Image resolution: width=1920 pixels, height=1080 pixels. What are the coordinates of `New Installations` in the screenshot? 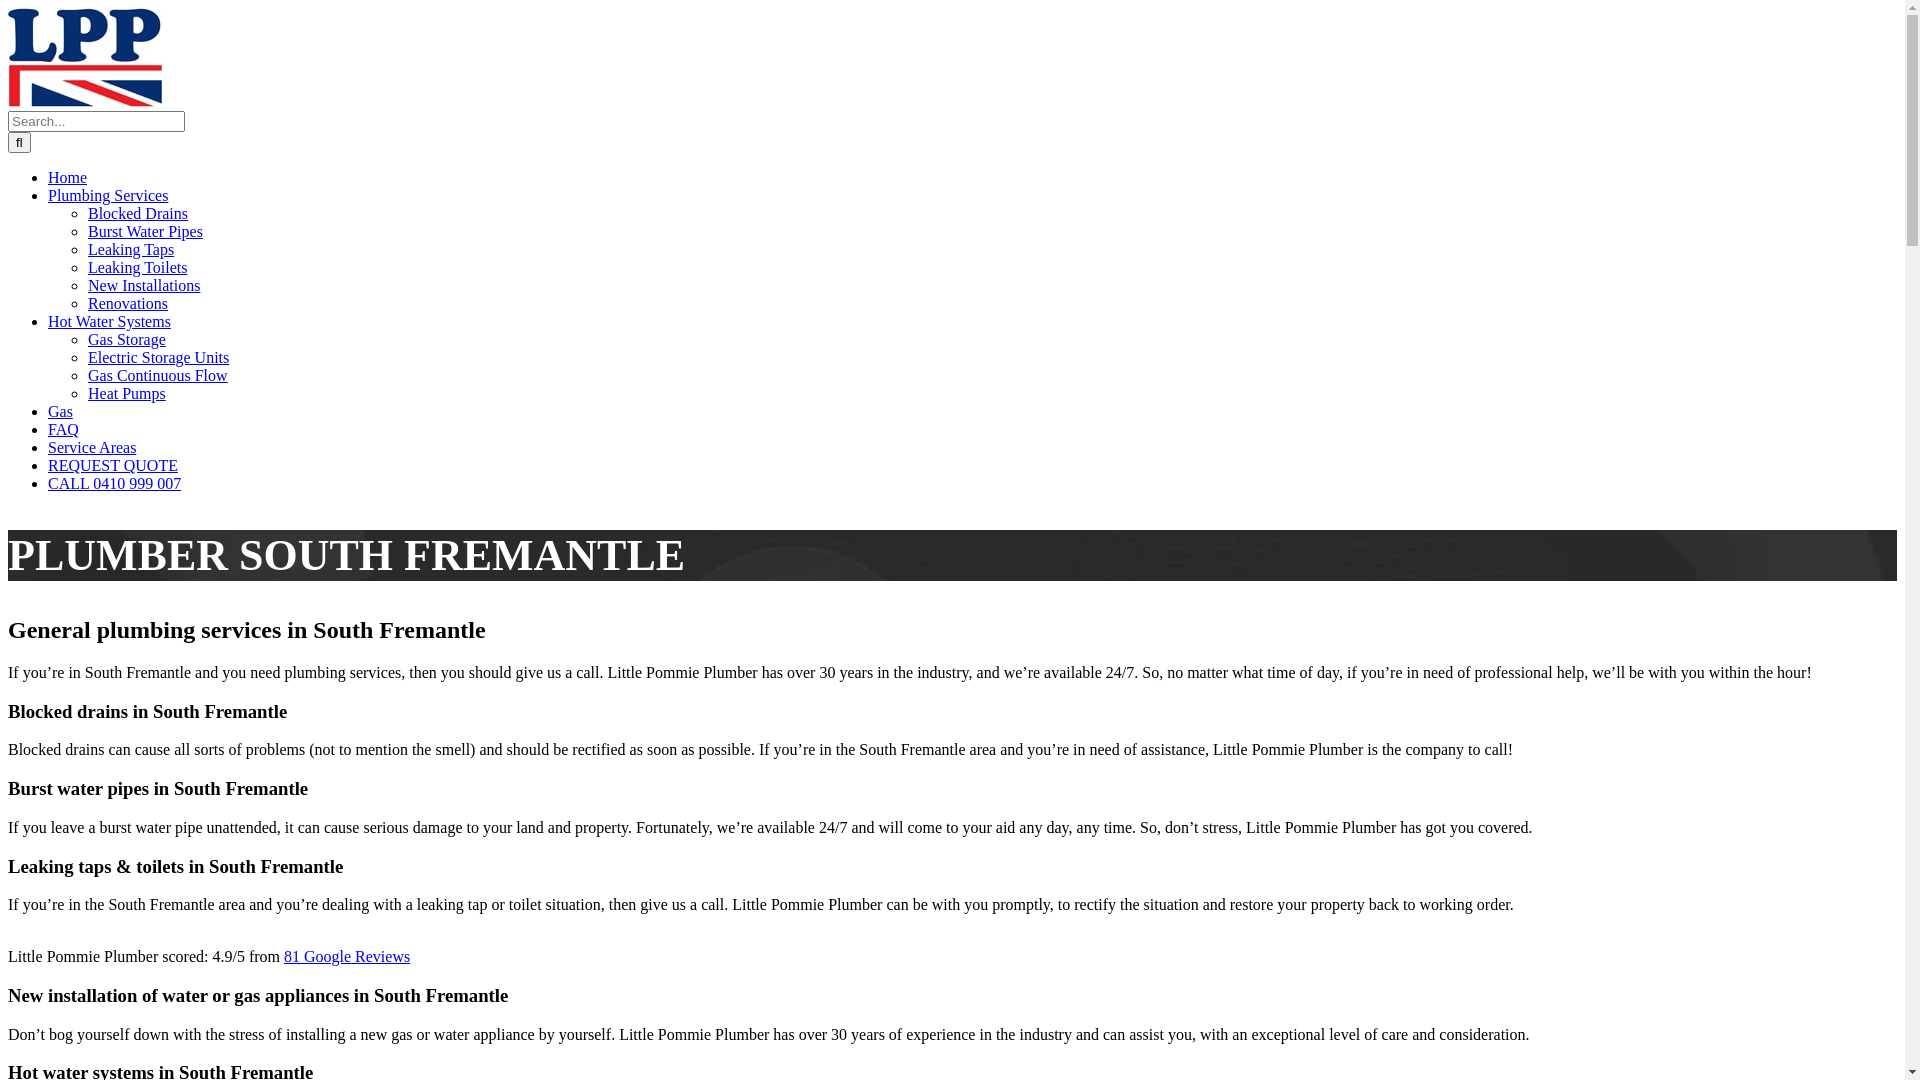 It's located at (144, 286).